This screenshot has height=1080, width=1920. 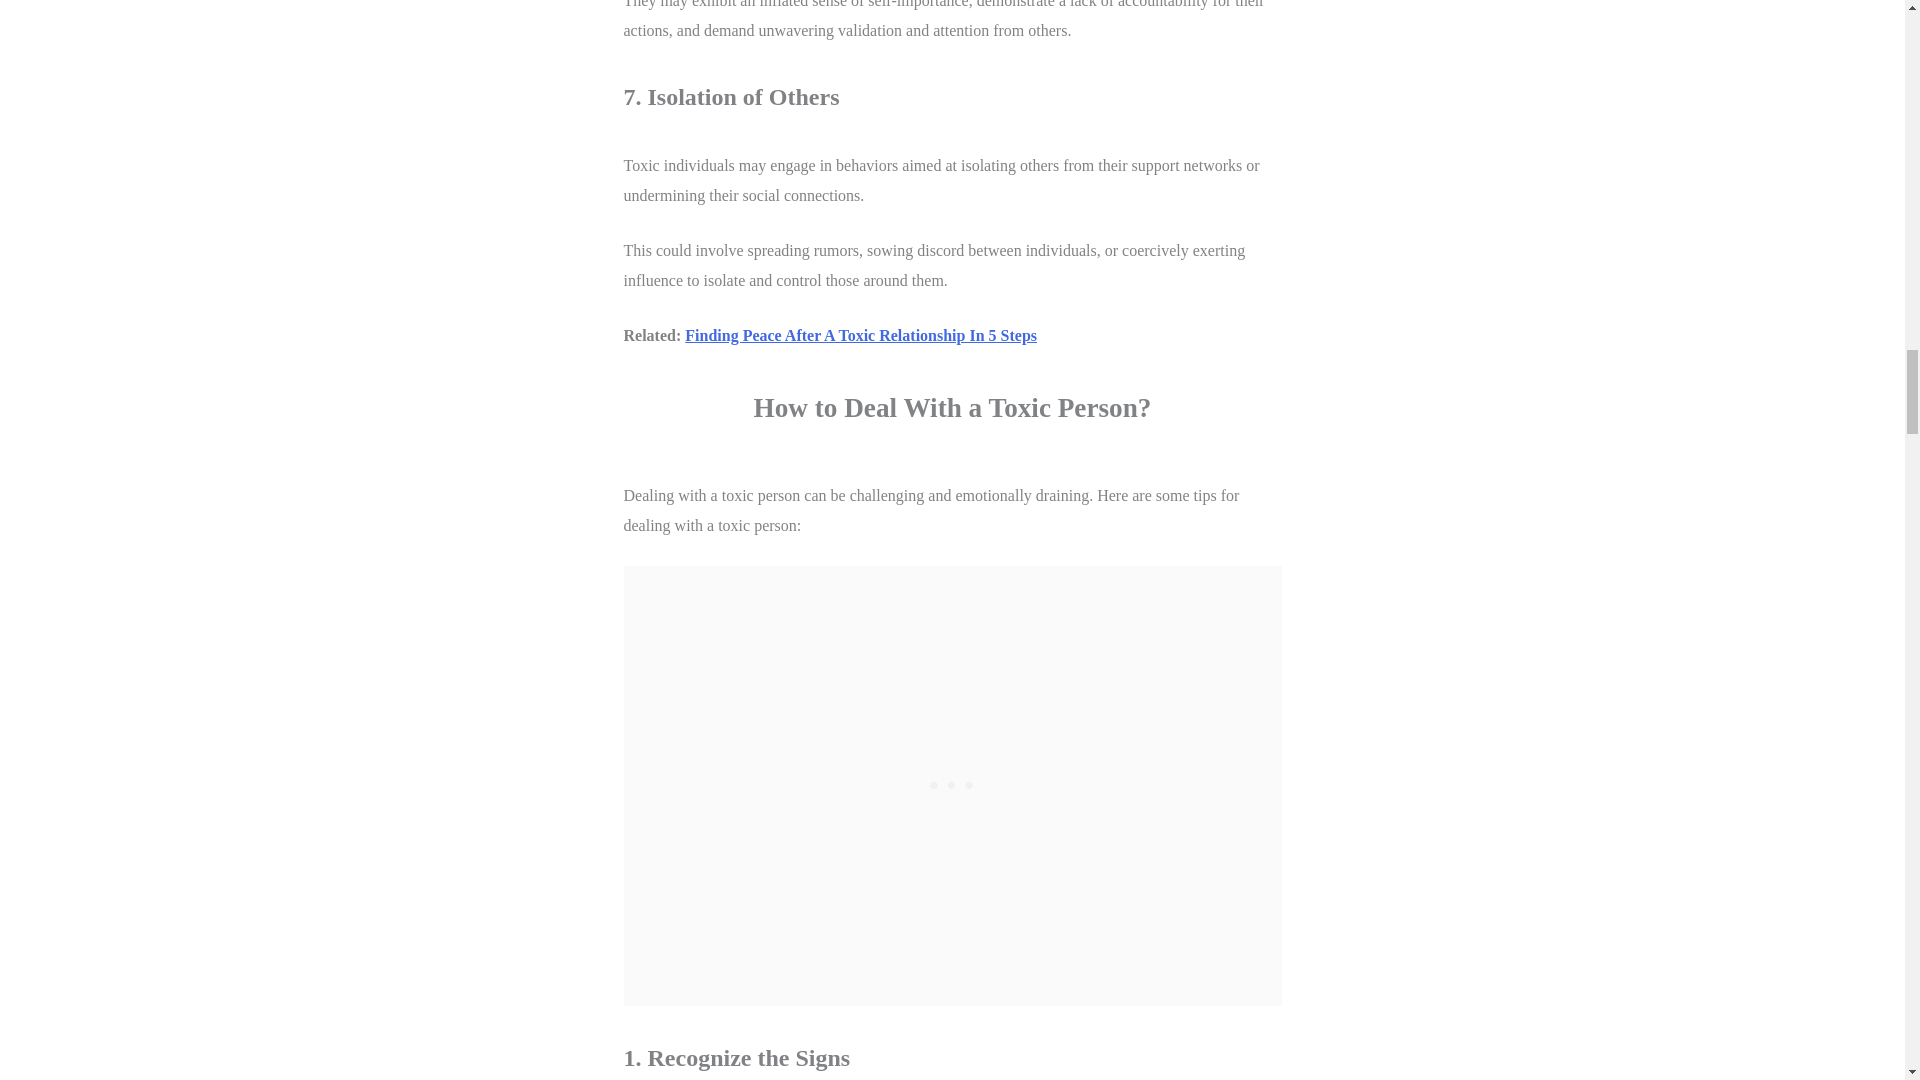 I want to click on Finding Peace After A Toxic Relationship In 5 Steps, so click(x=860, y=336).